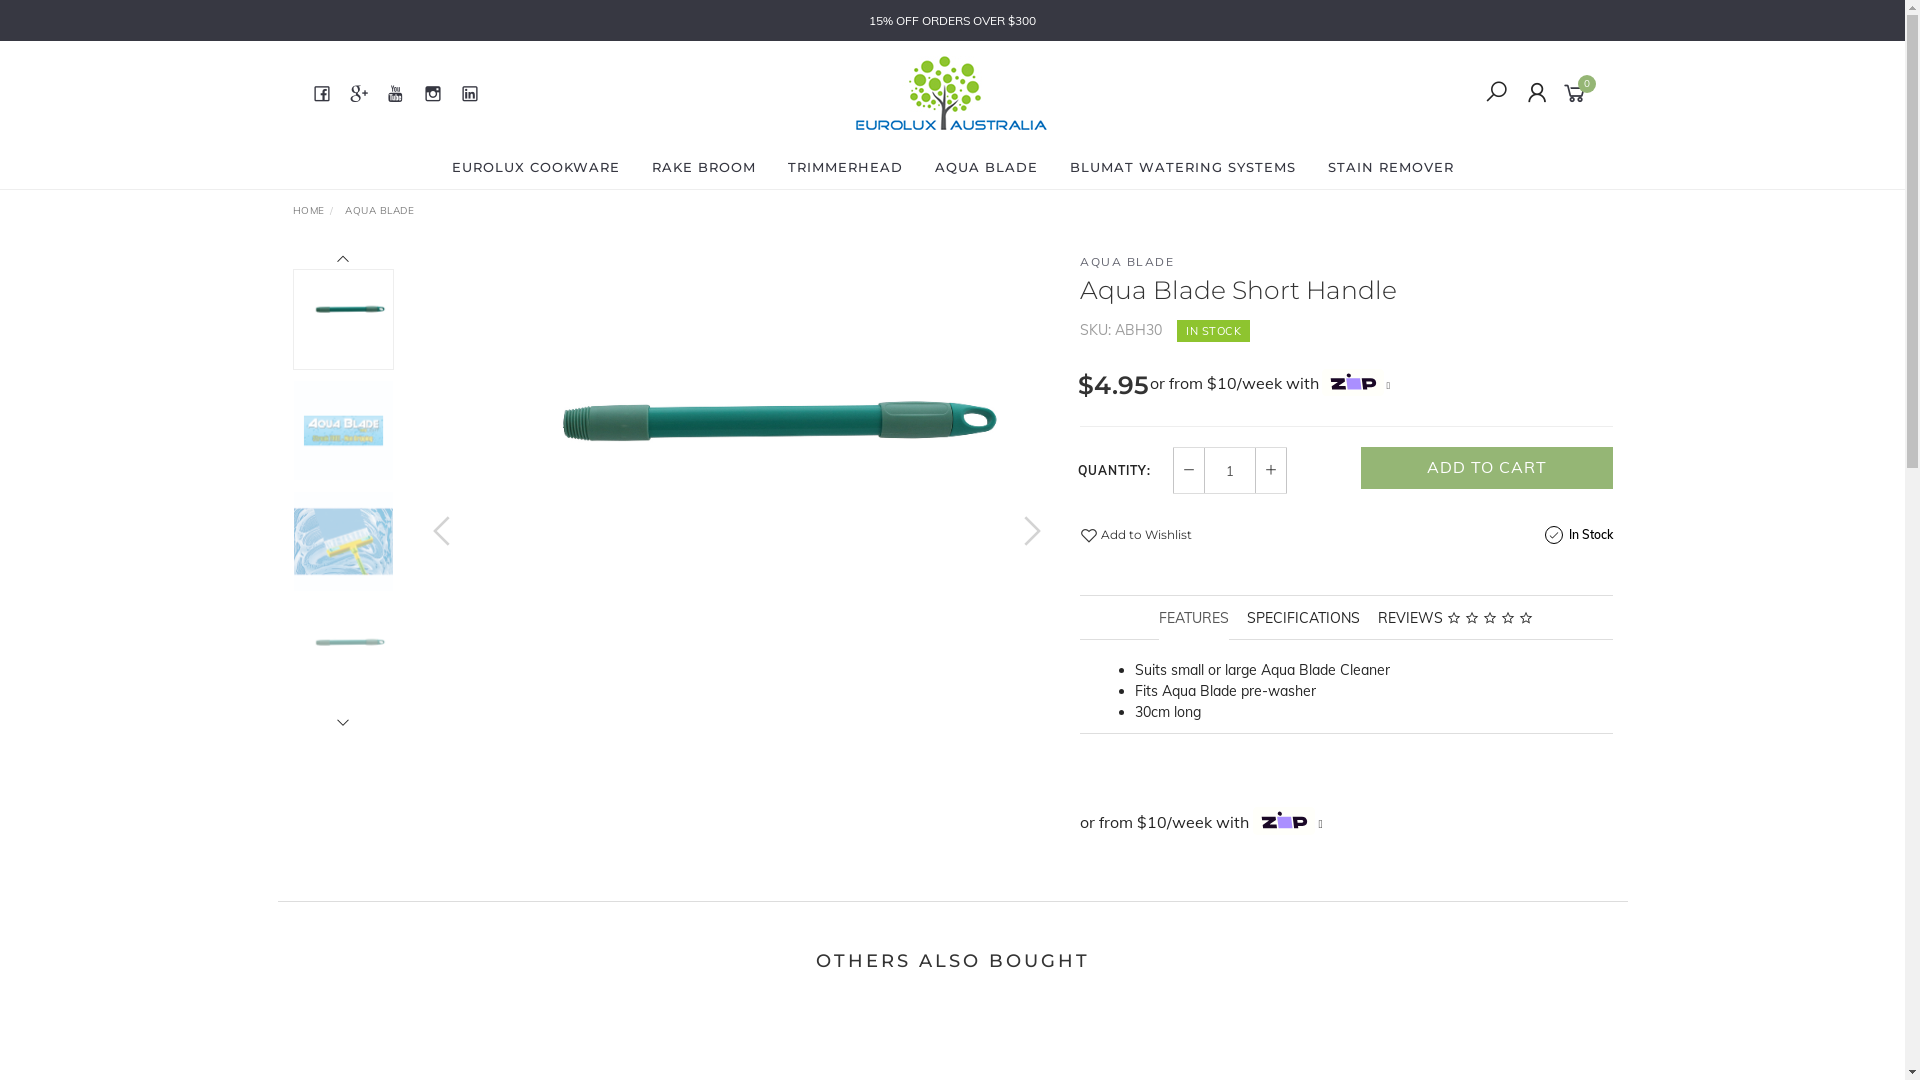 This screenshot has width=1920, height=1080. I want to click on STAIN REMOVER, so click(1391, 167).